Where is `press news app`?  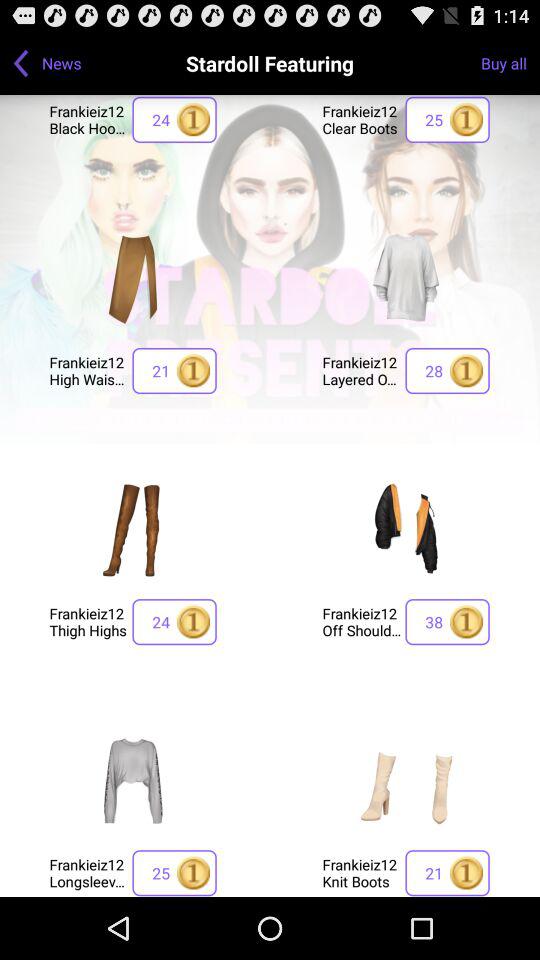 press news app is located at coordinates (62, 62).